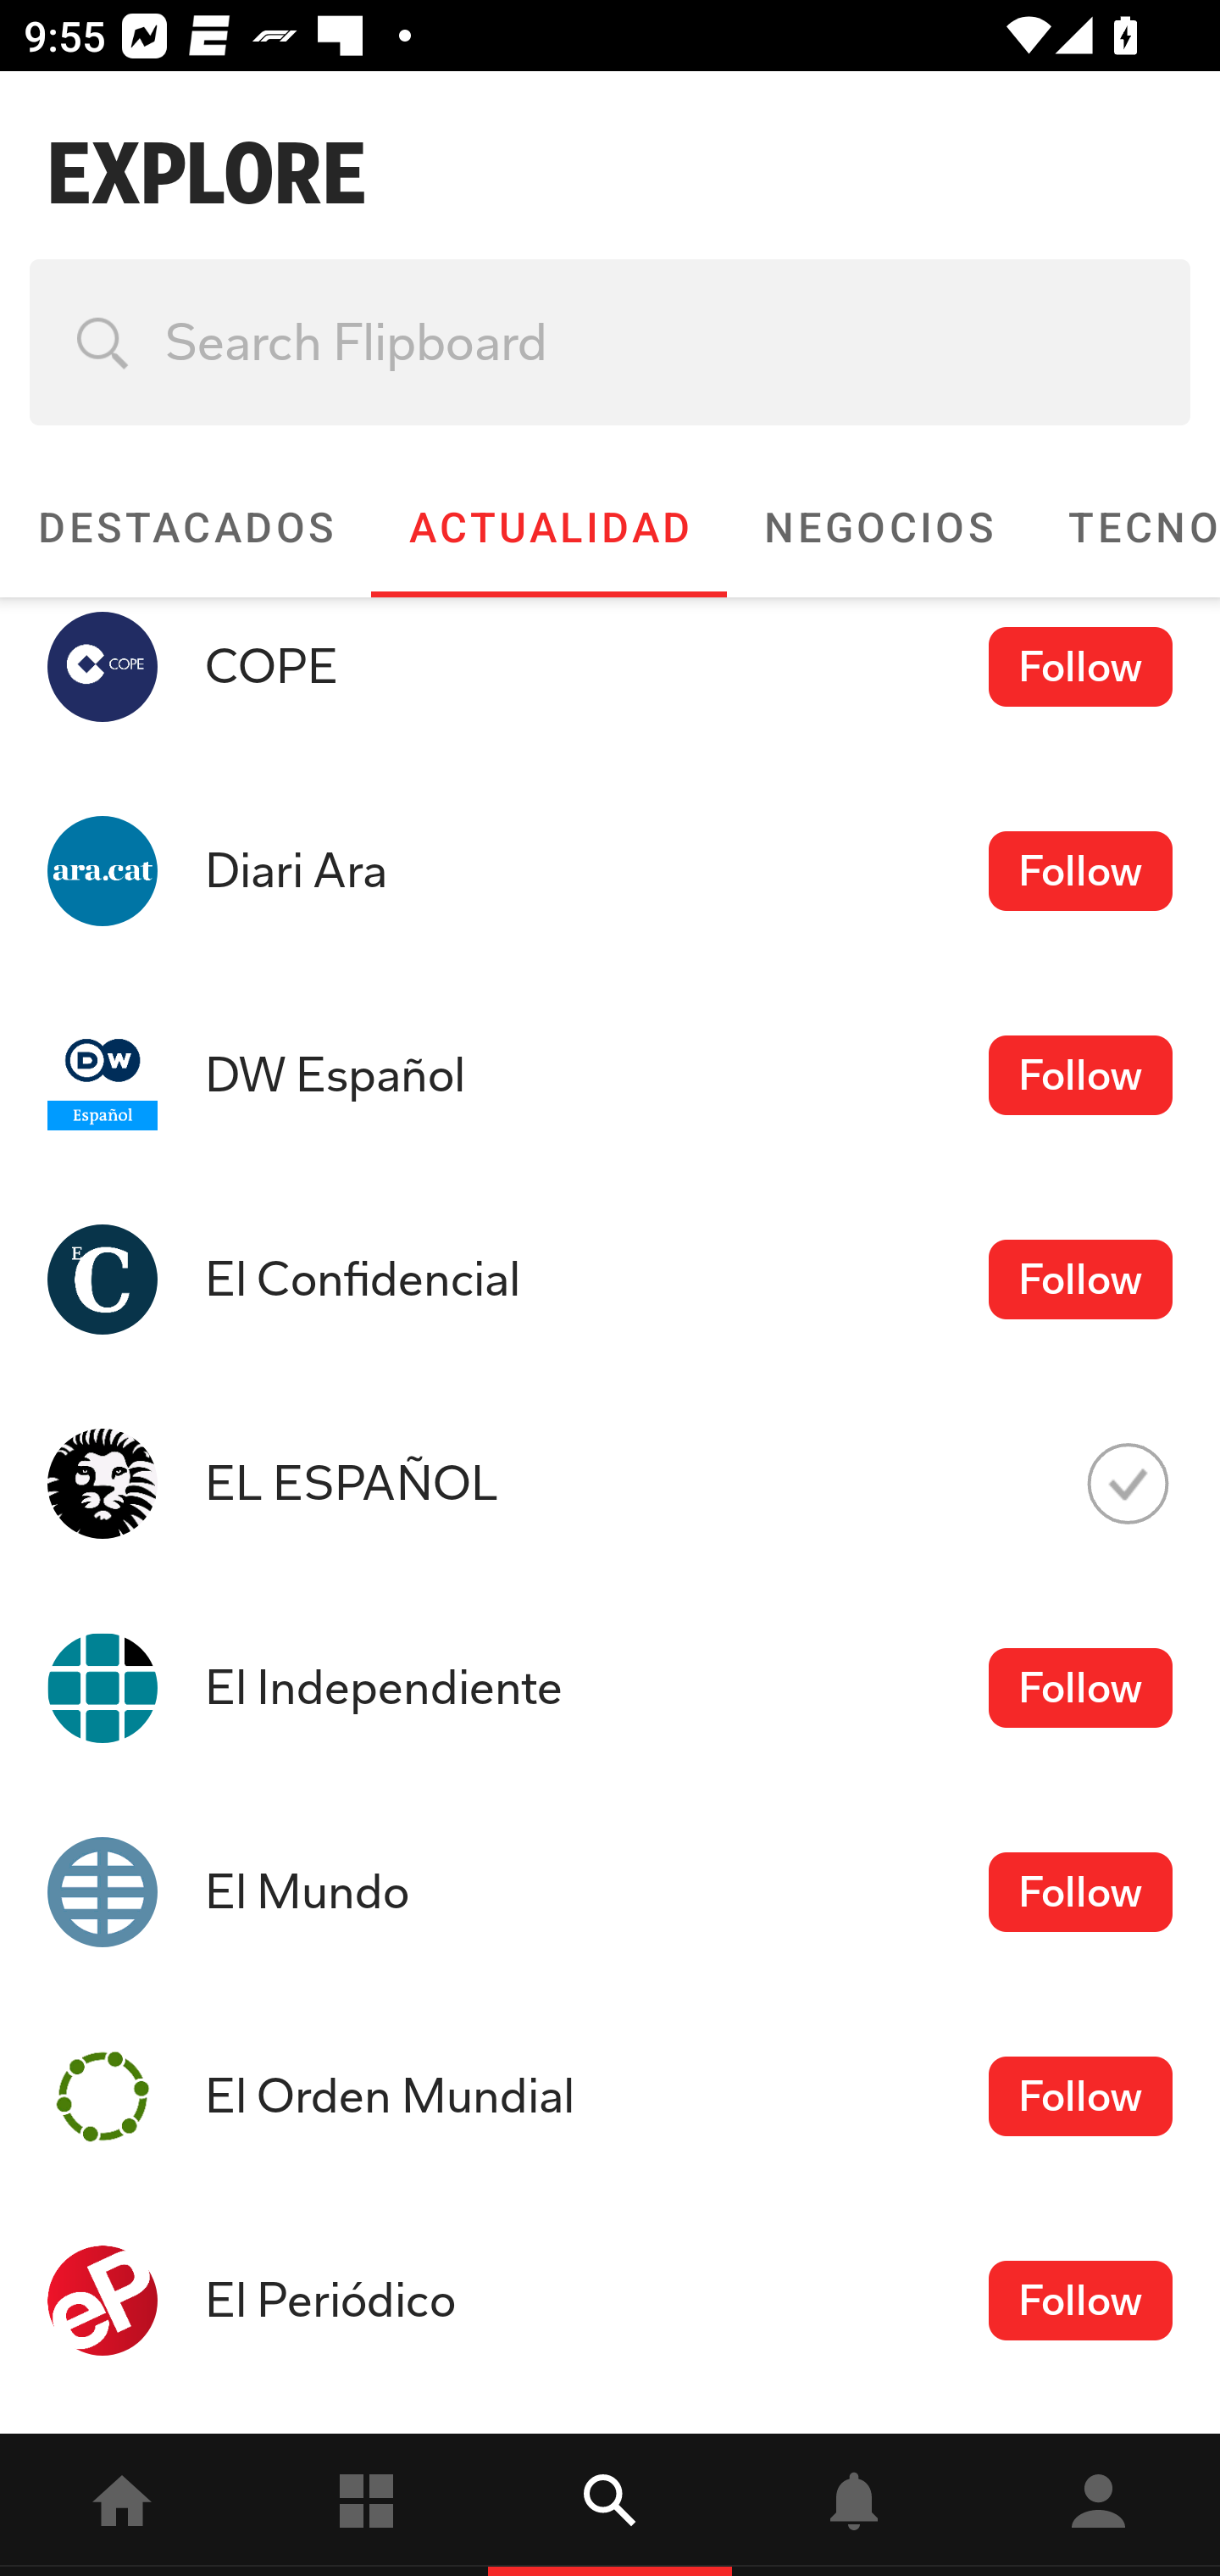 This screenshot has width=1220, height=2576. I want to click on Follow, so click(1079, 1279).